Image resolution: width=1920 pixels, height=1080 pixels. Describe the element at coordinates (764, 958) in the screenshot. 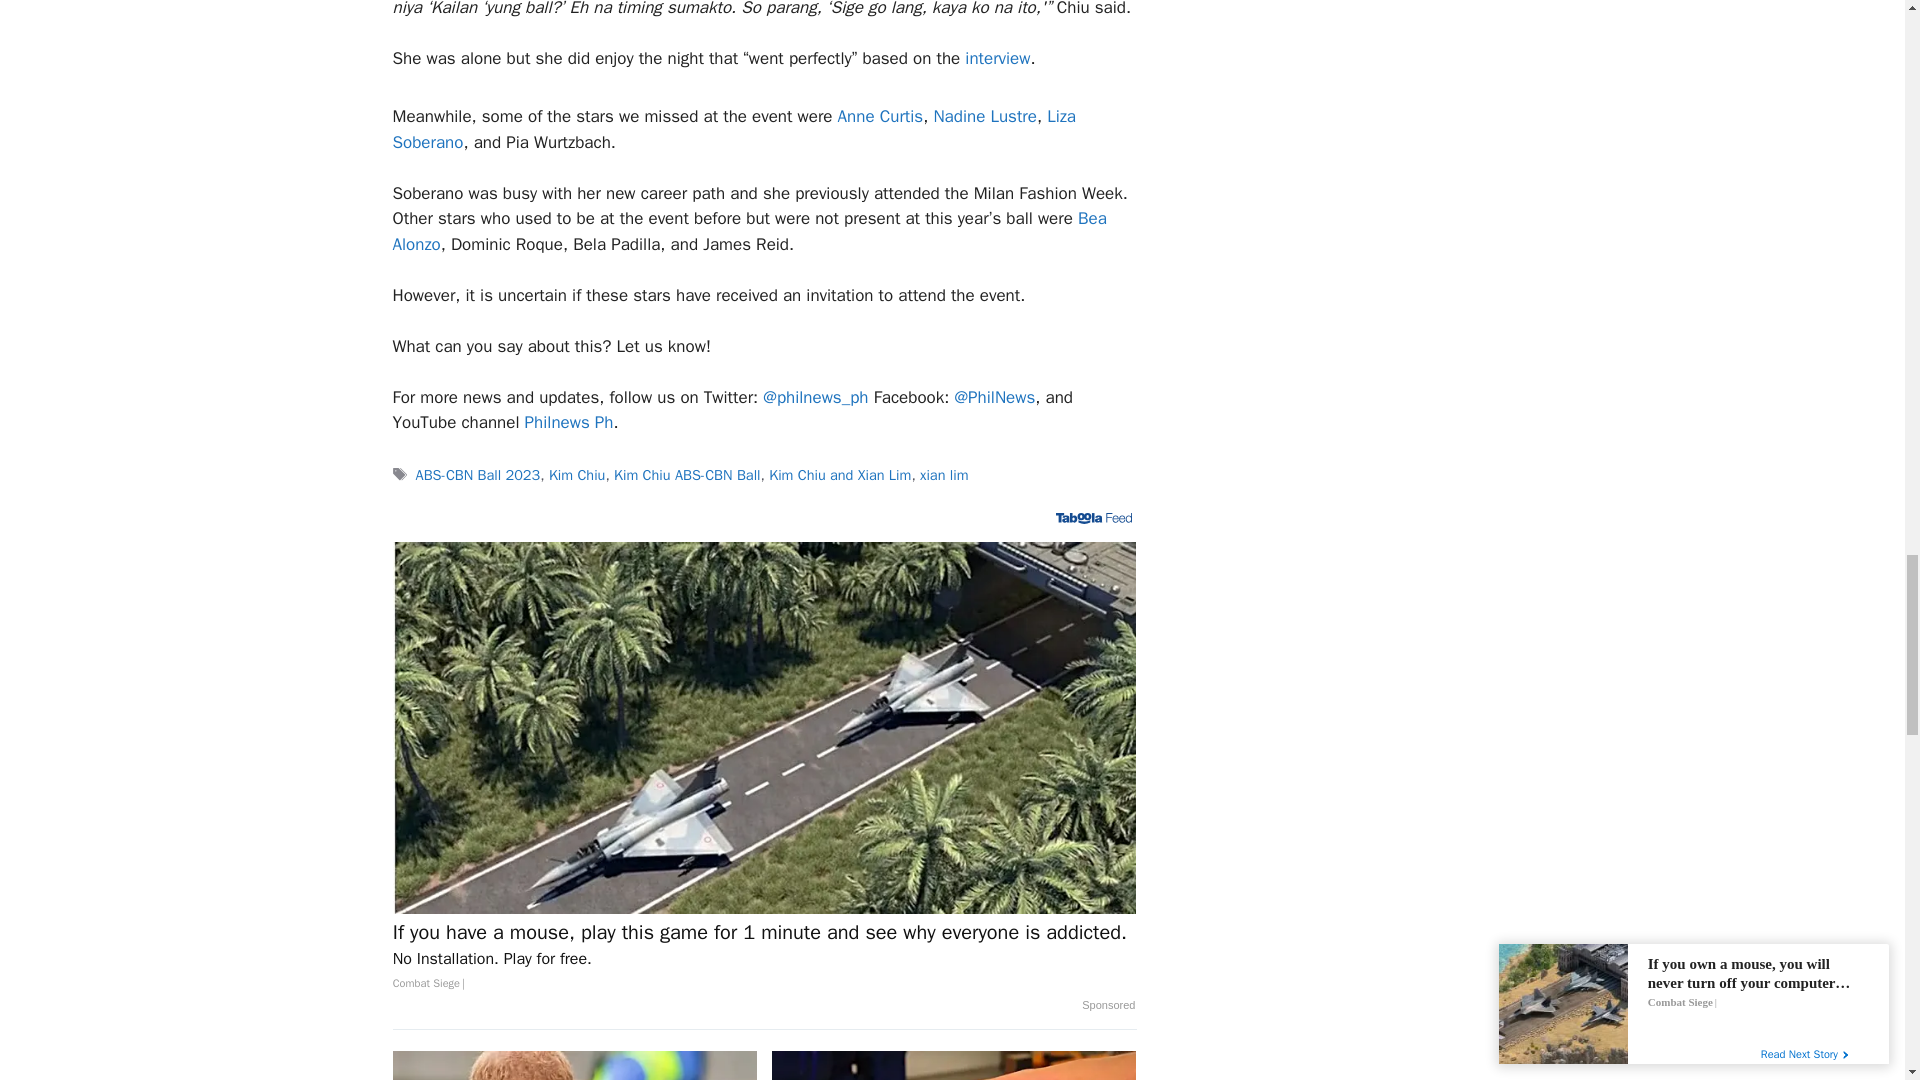

I see `"Description: No Installation. Play for free."` at that location.